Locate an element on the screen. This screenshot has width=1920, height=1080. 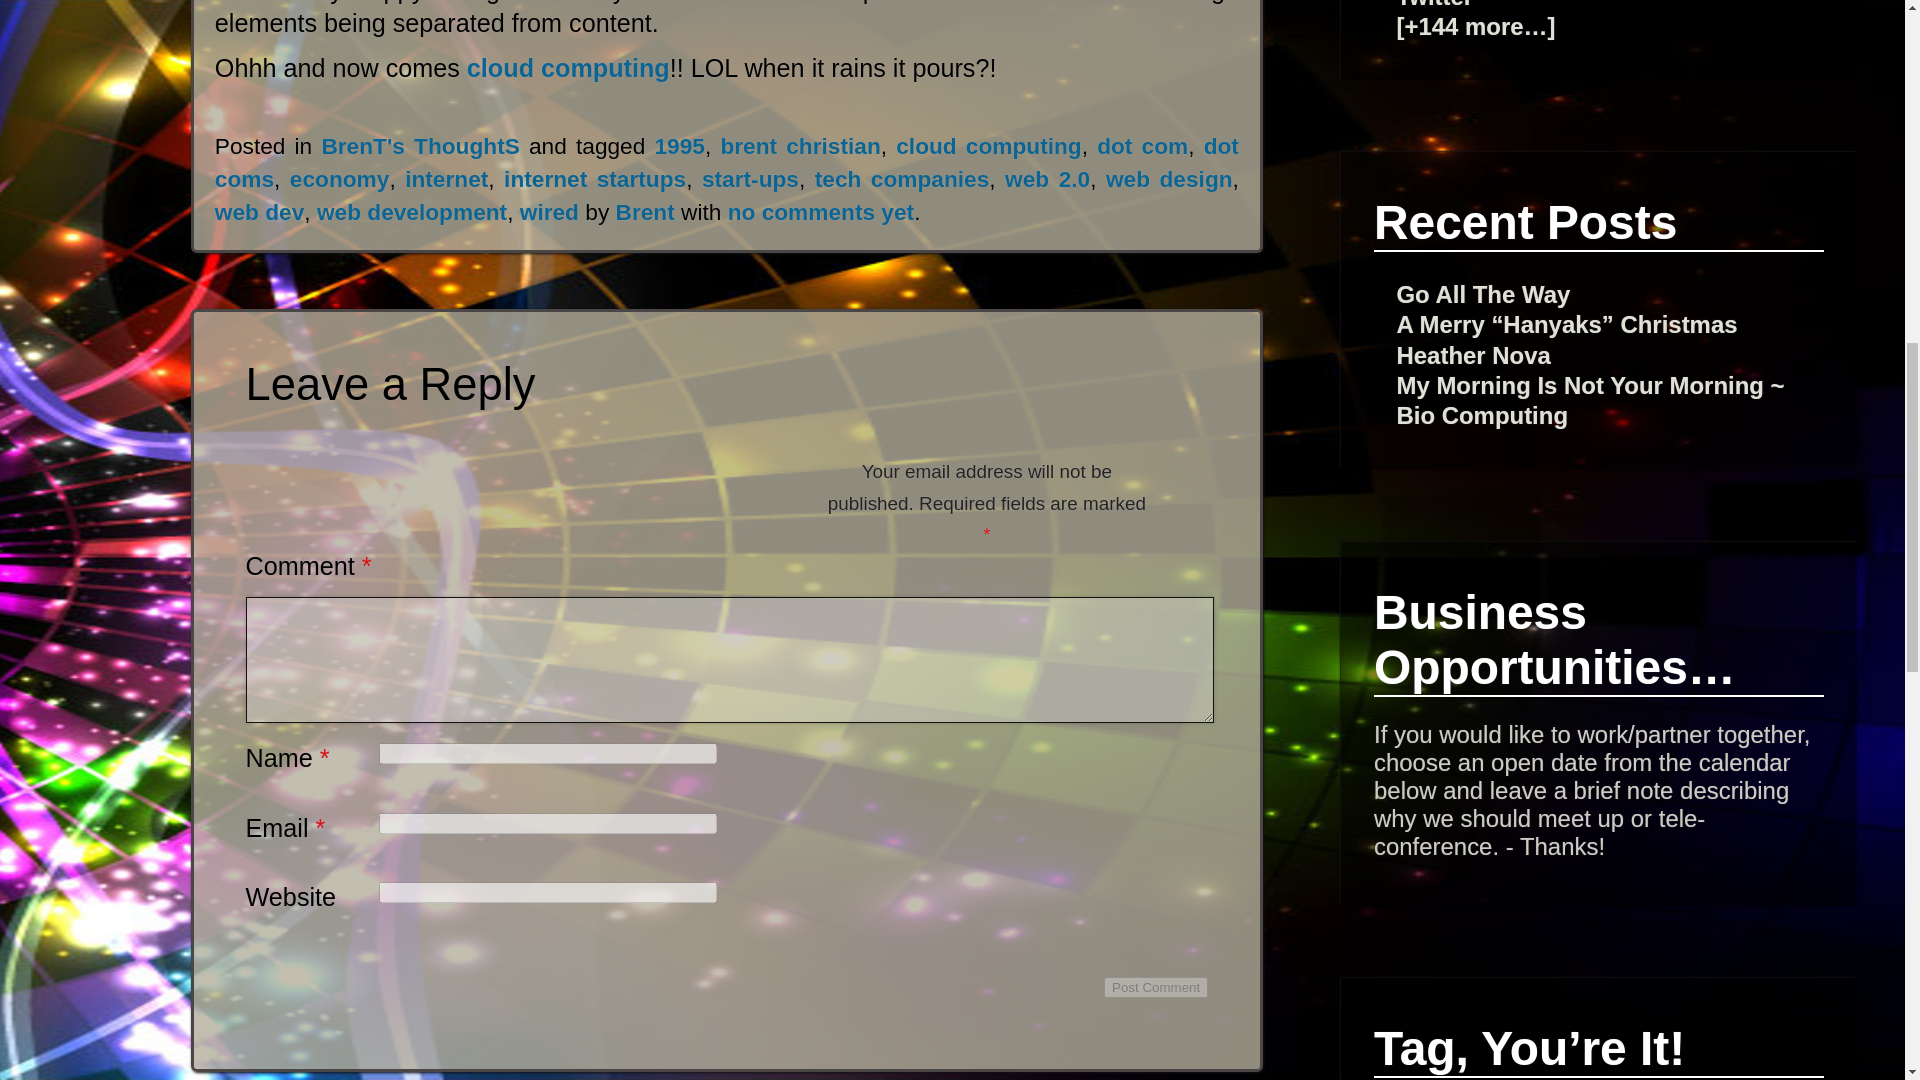
tech companies is located at coordinates (902, 179).